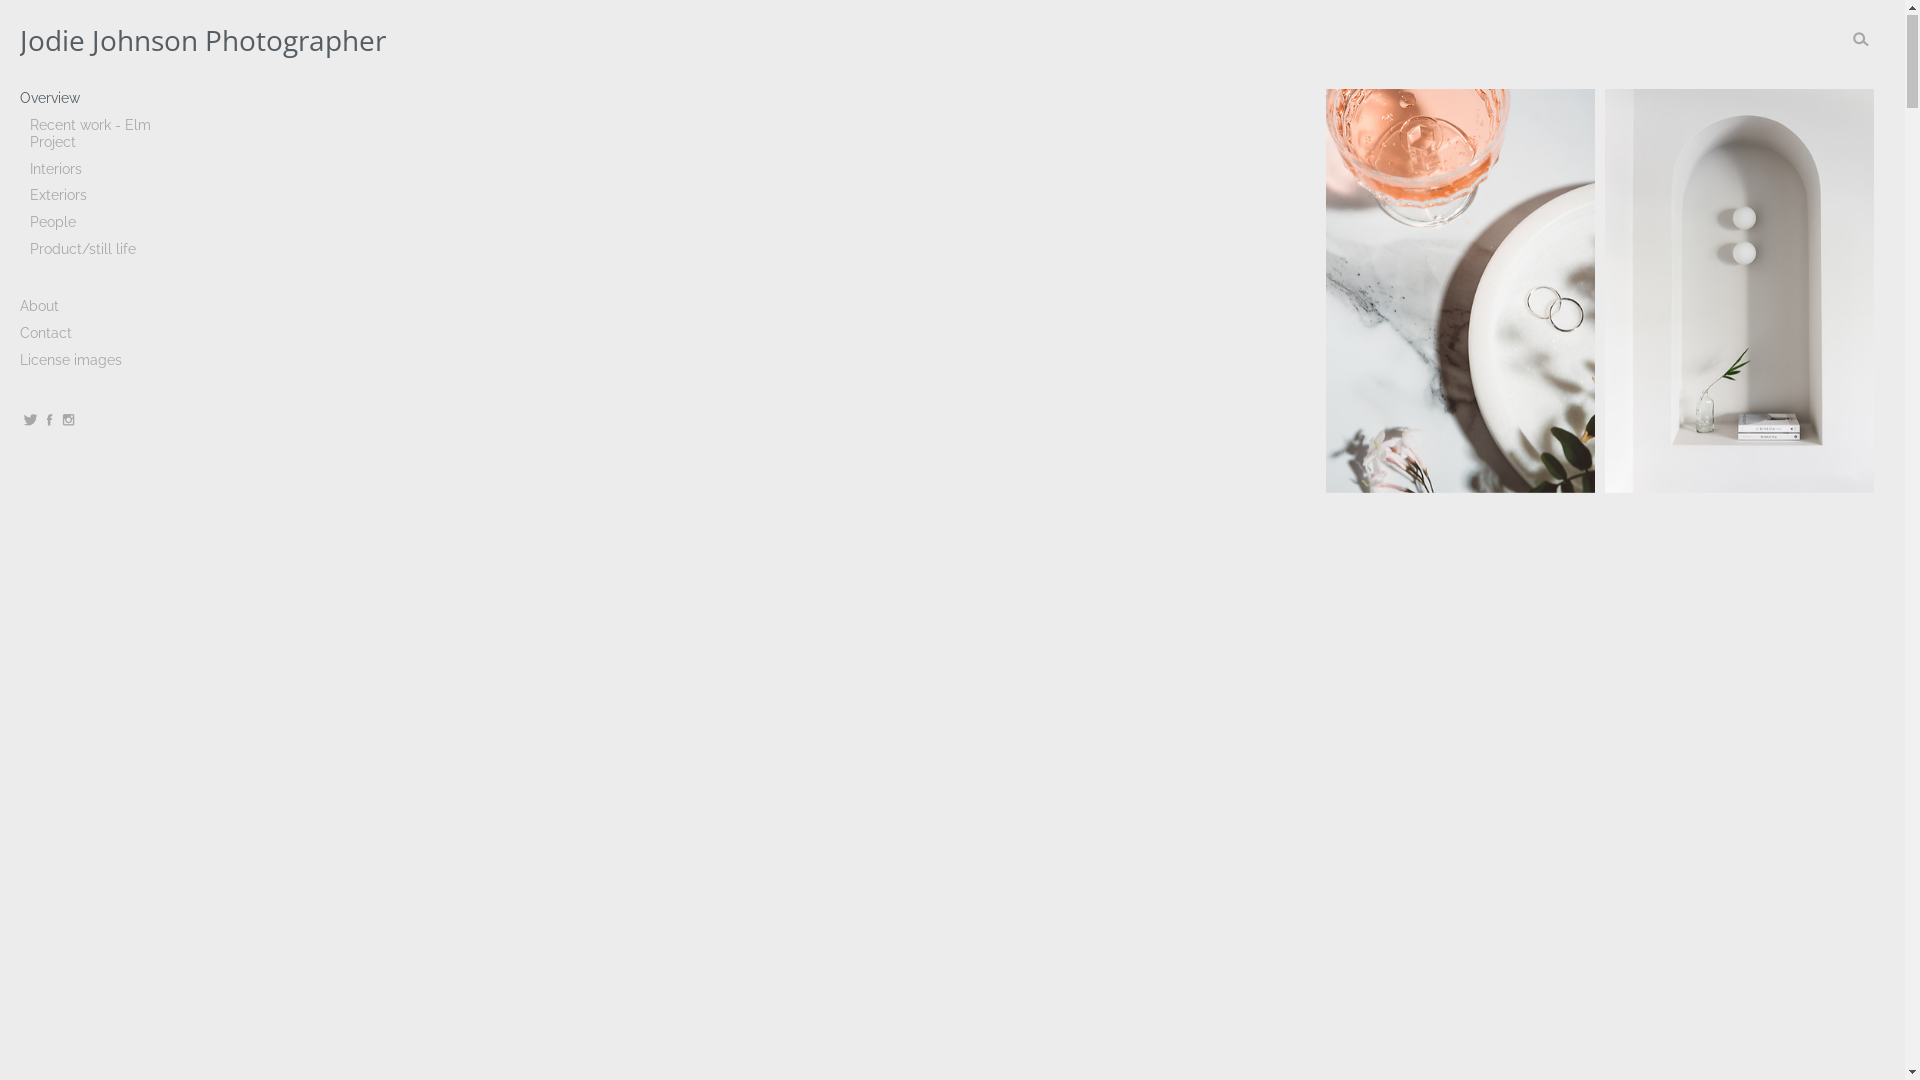 The image size is (1920, 1080). Describe the element at coordinates (105, 196) in the screenshot. I see `Exteriors` at that location.